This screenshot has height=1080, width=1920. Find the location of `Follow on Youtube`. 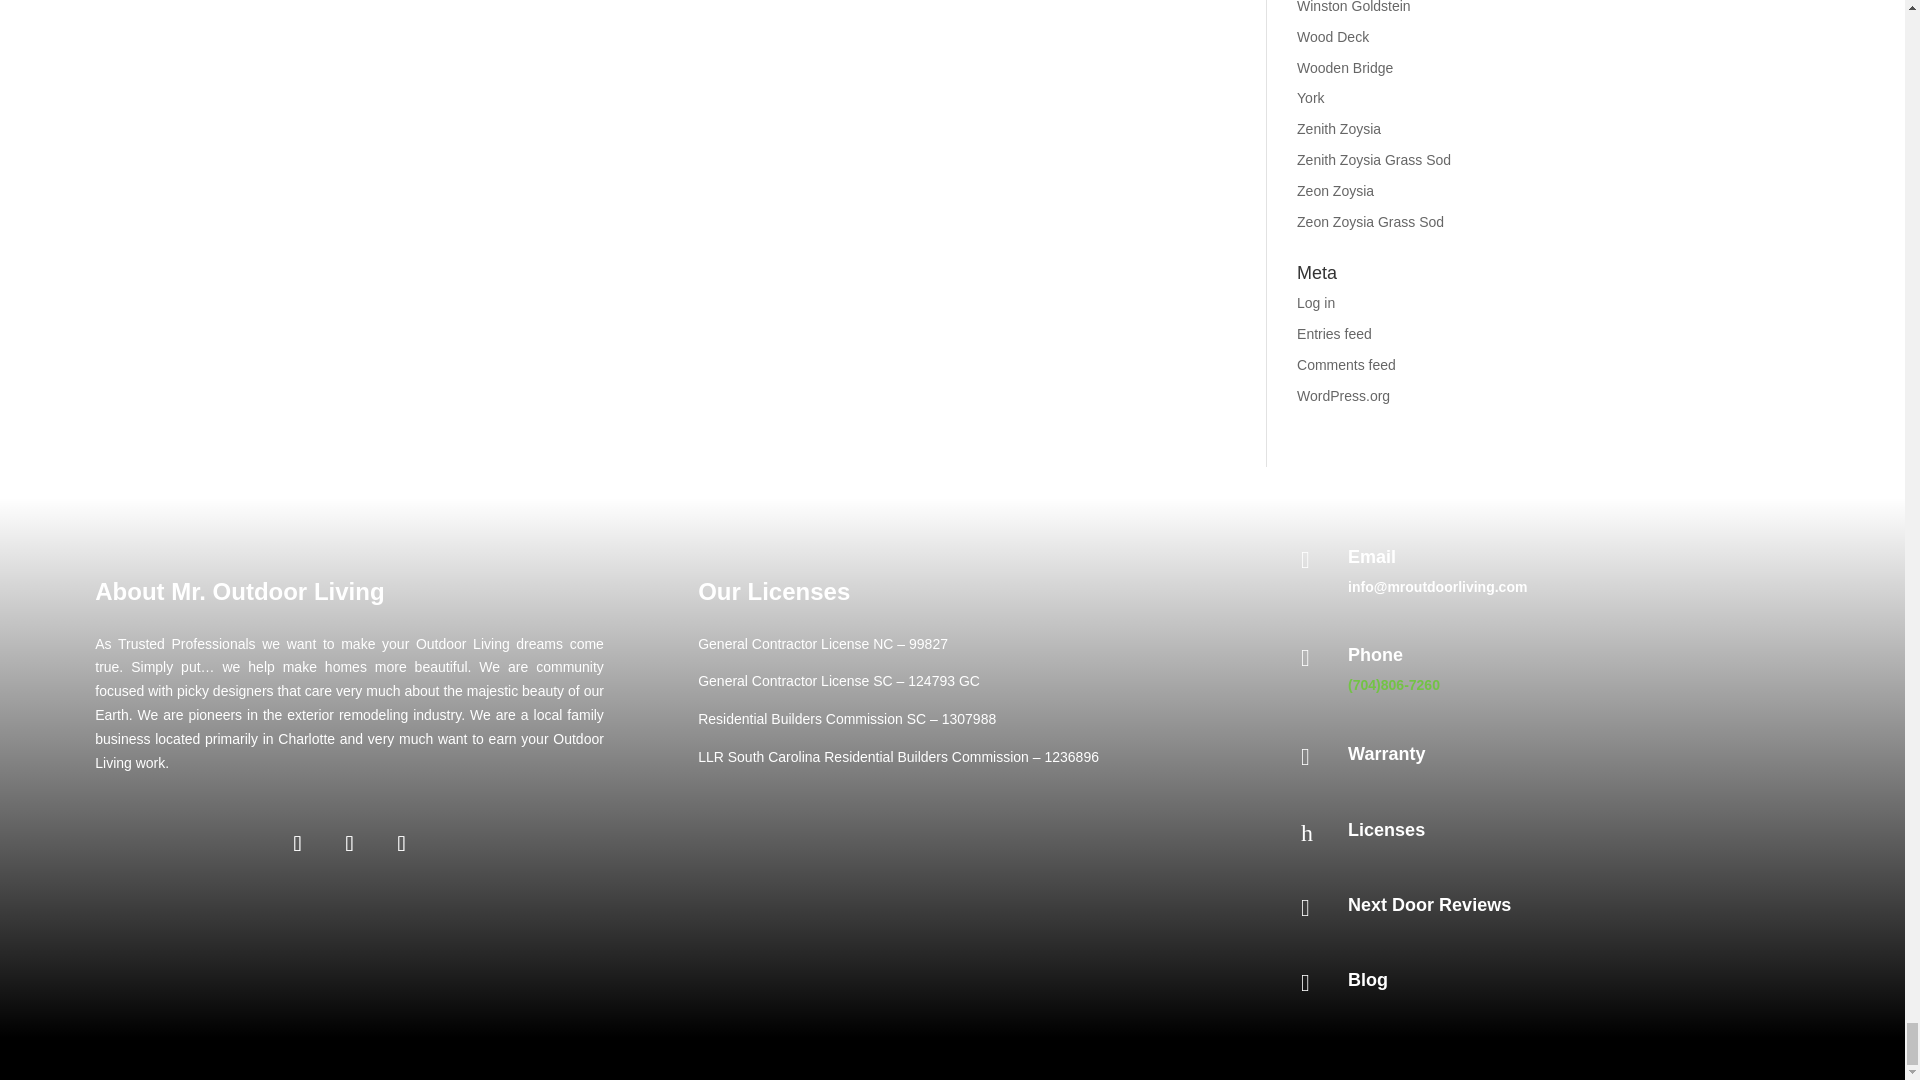

Follow on Youtube is located at coordinates (402, 844).